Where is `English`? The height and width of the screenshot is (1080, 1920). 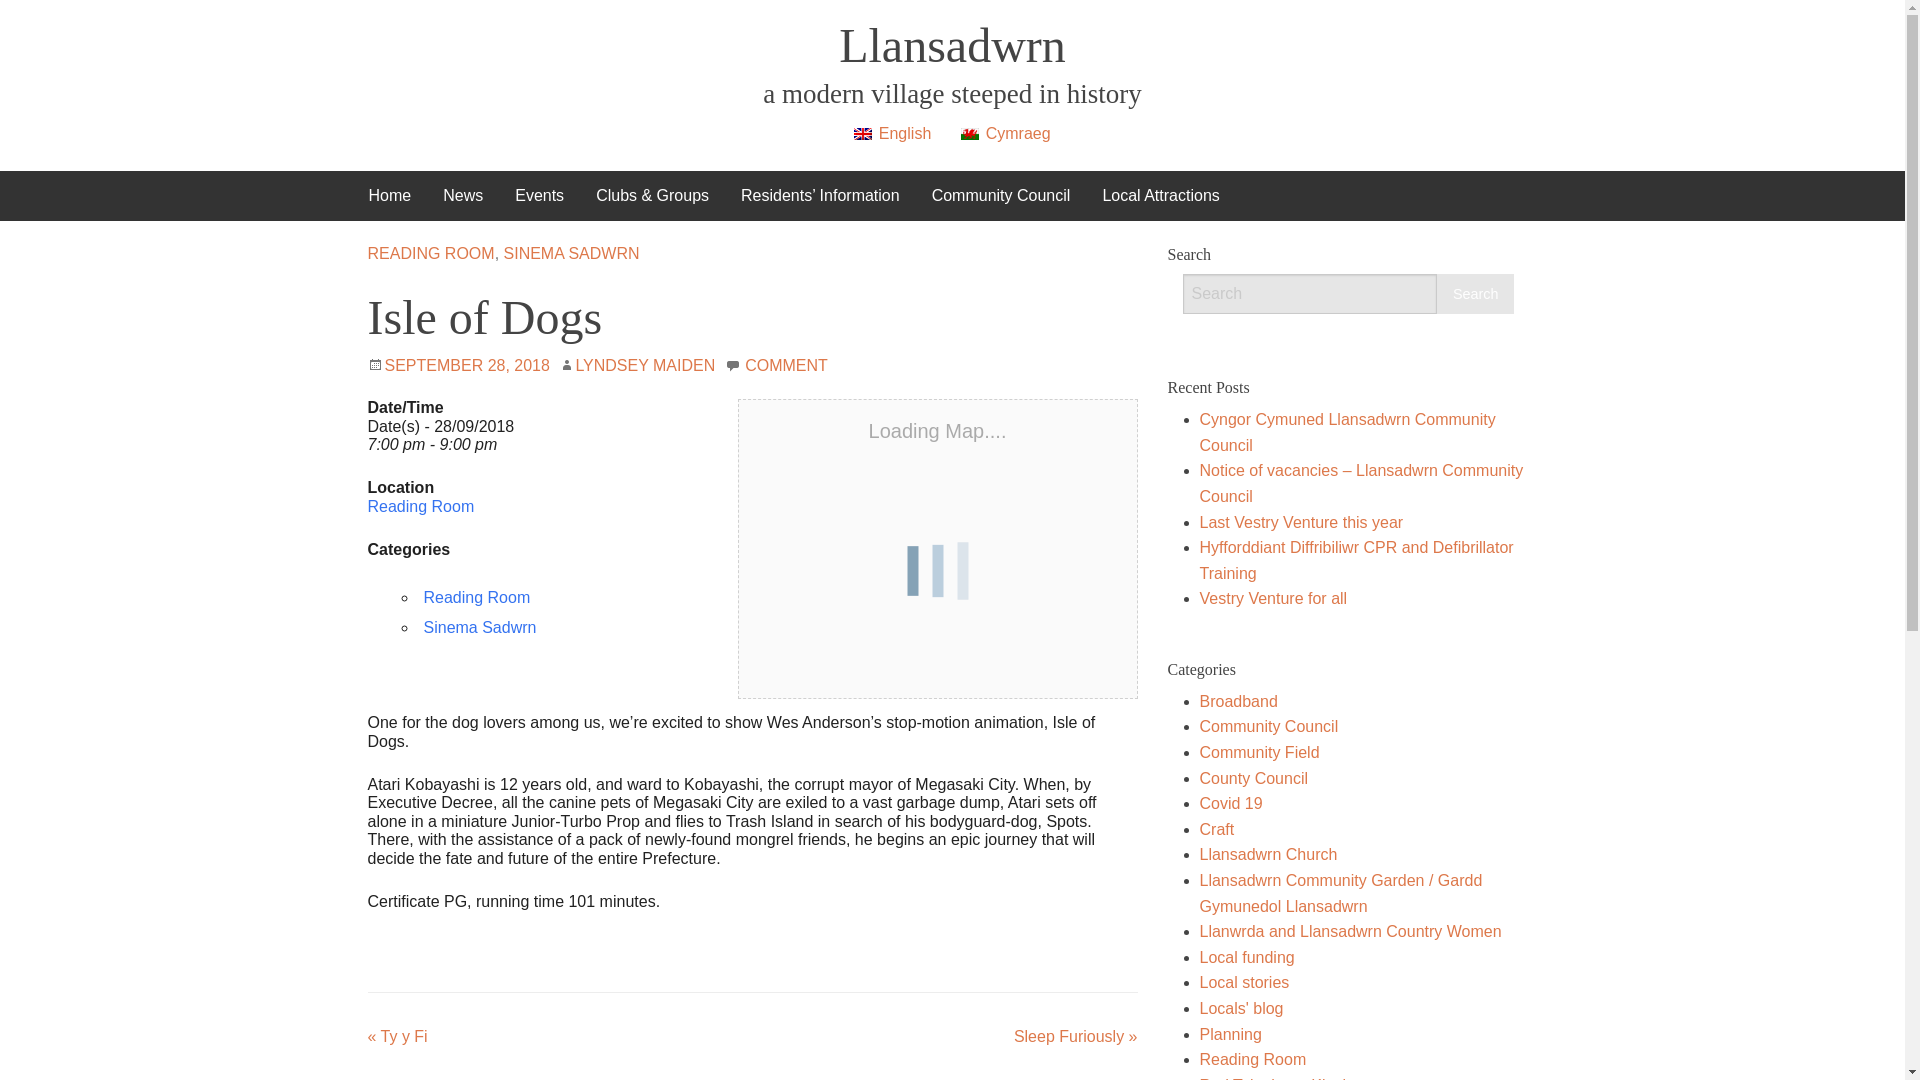 English is located at coordinates (892, 133).